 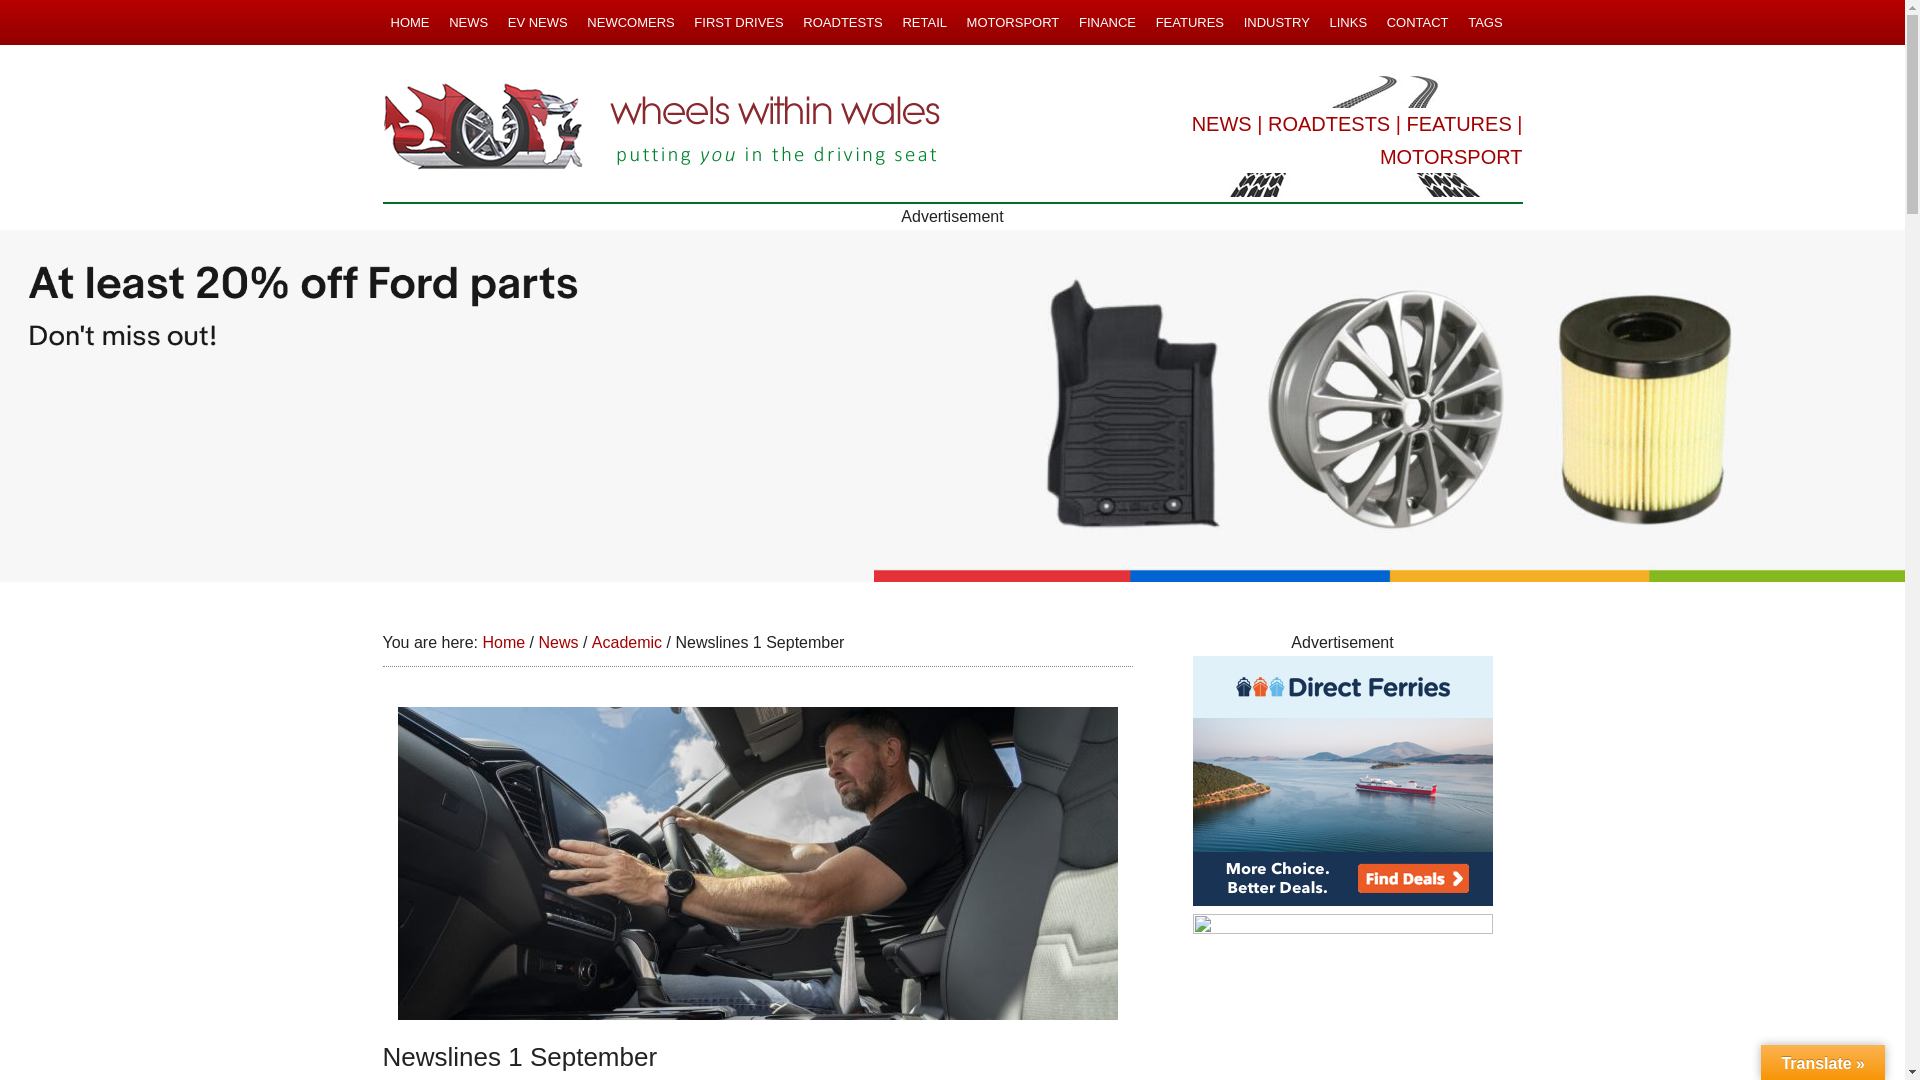 I want to click on MOTORSPORT, so click(x=1012, y=22).